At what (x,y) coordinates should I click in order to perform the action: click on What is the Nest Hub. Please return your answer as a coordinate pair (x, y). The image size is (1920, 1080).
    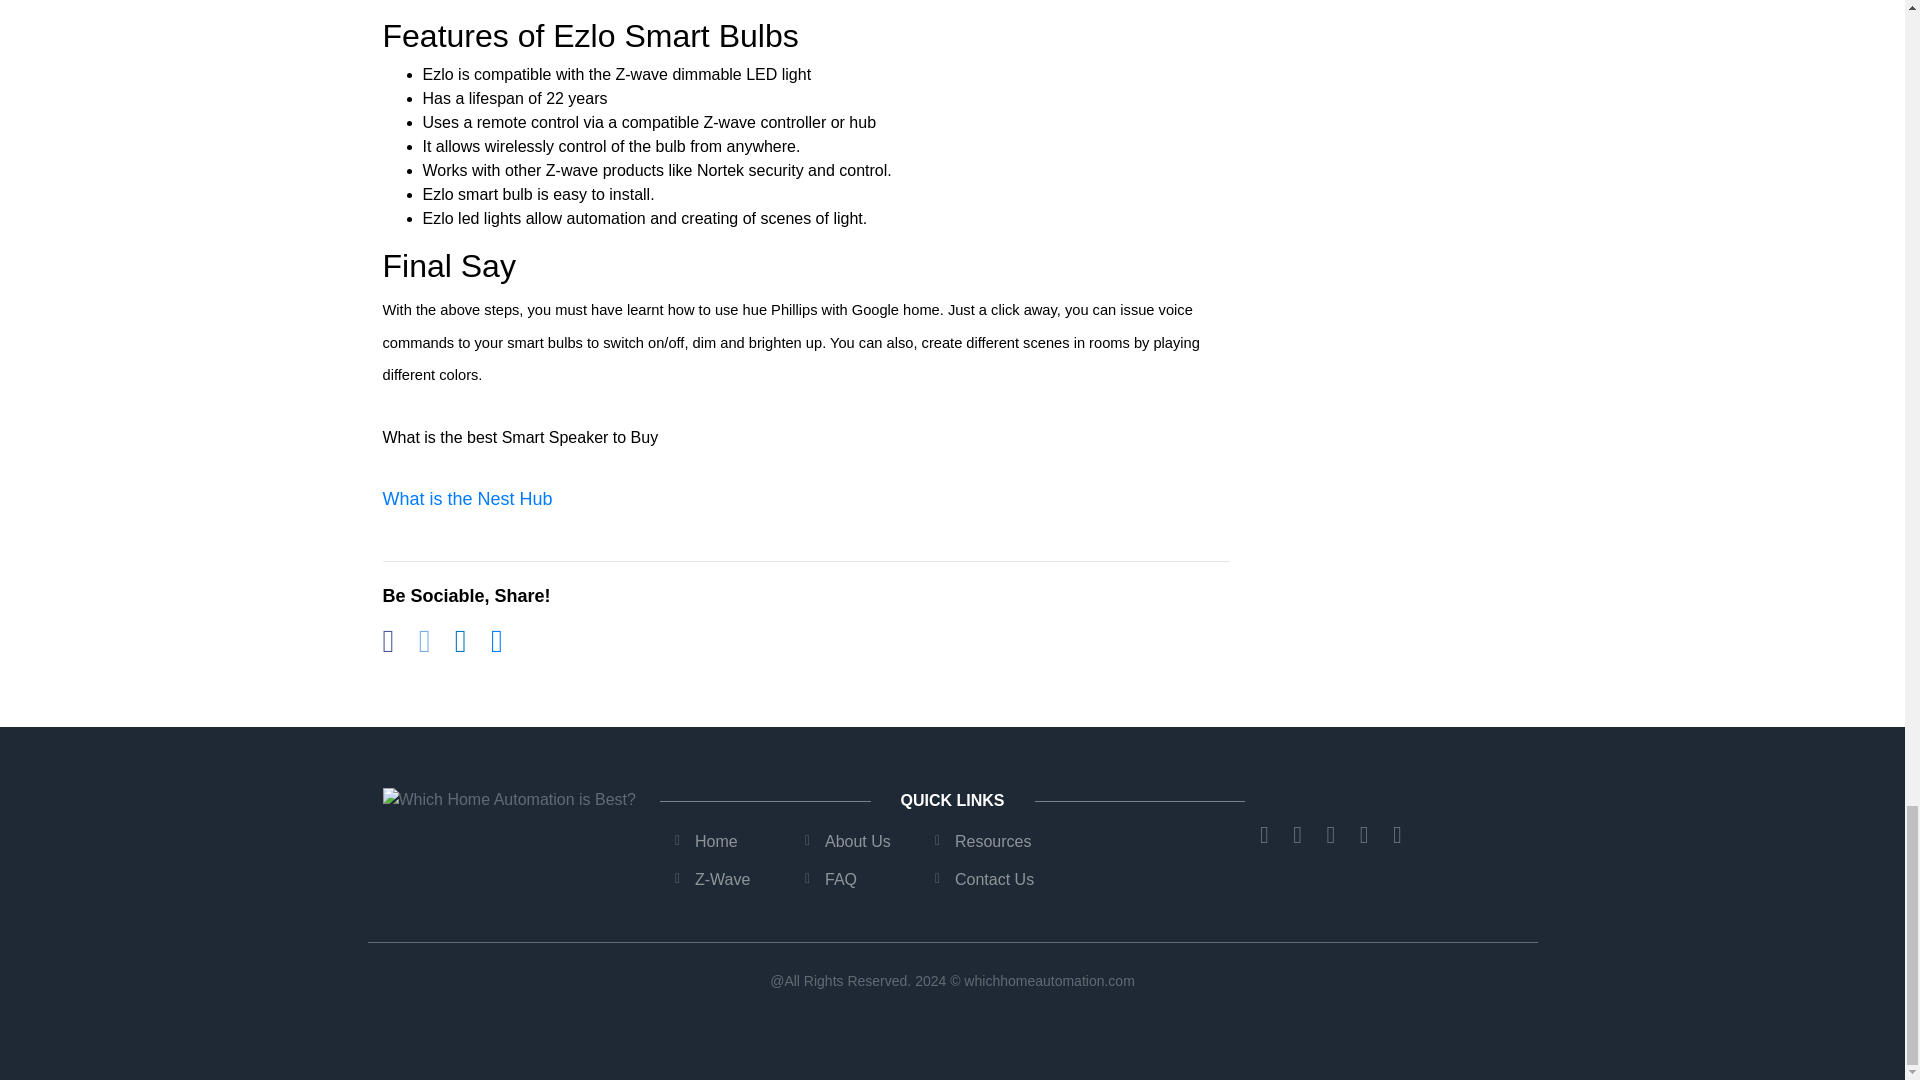
    Looking at the image, I should click on (467, 498).